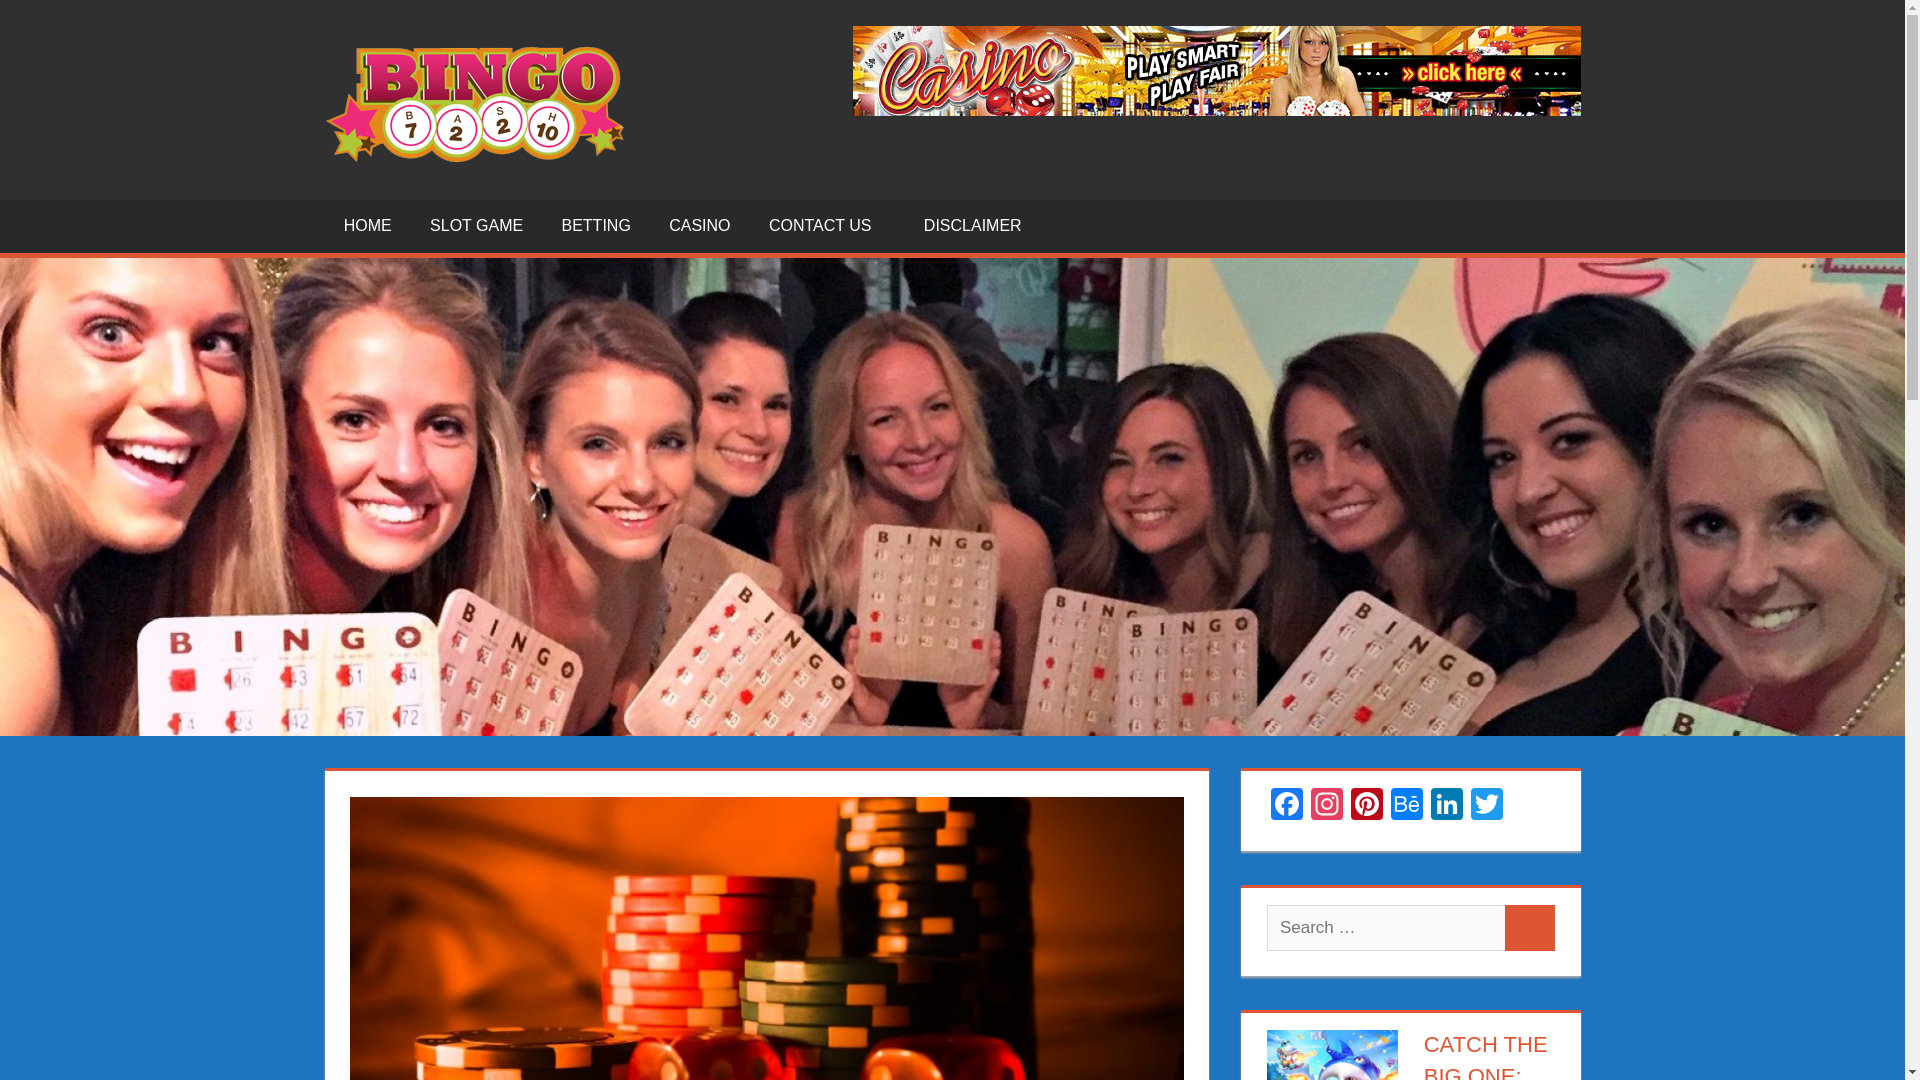  Describe the element at coordinates (1406, 806) in the screenshot. I see `Behance` at that location.